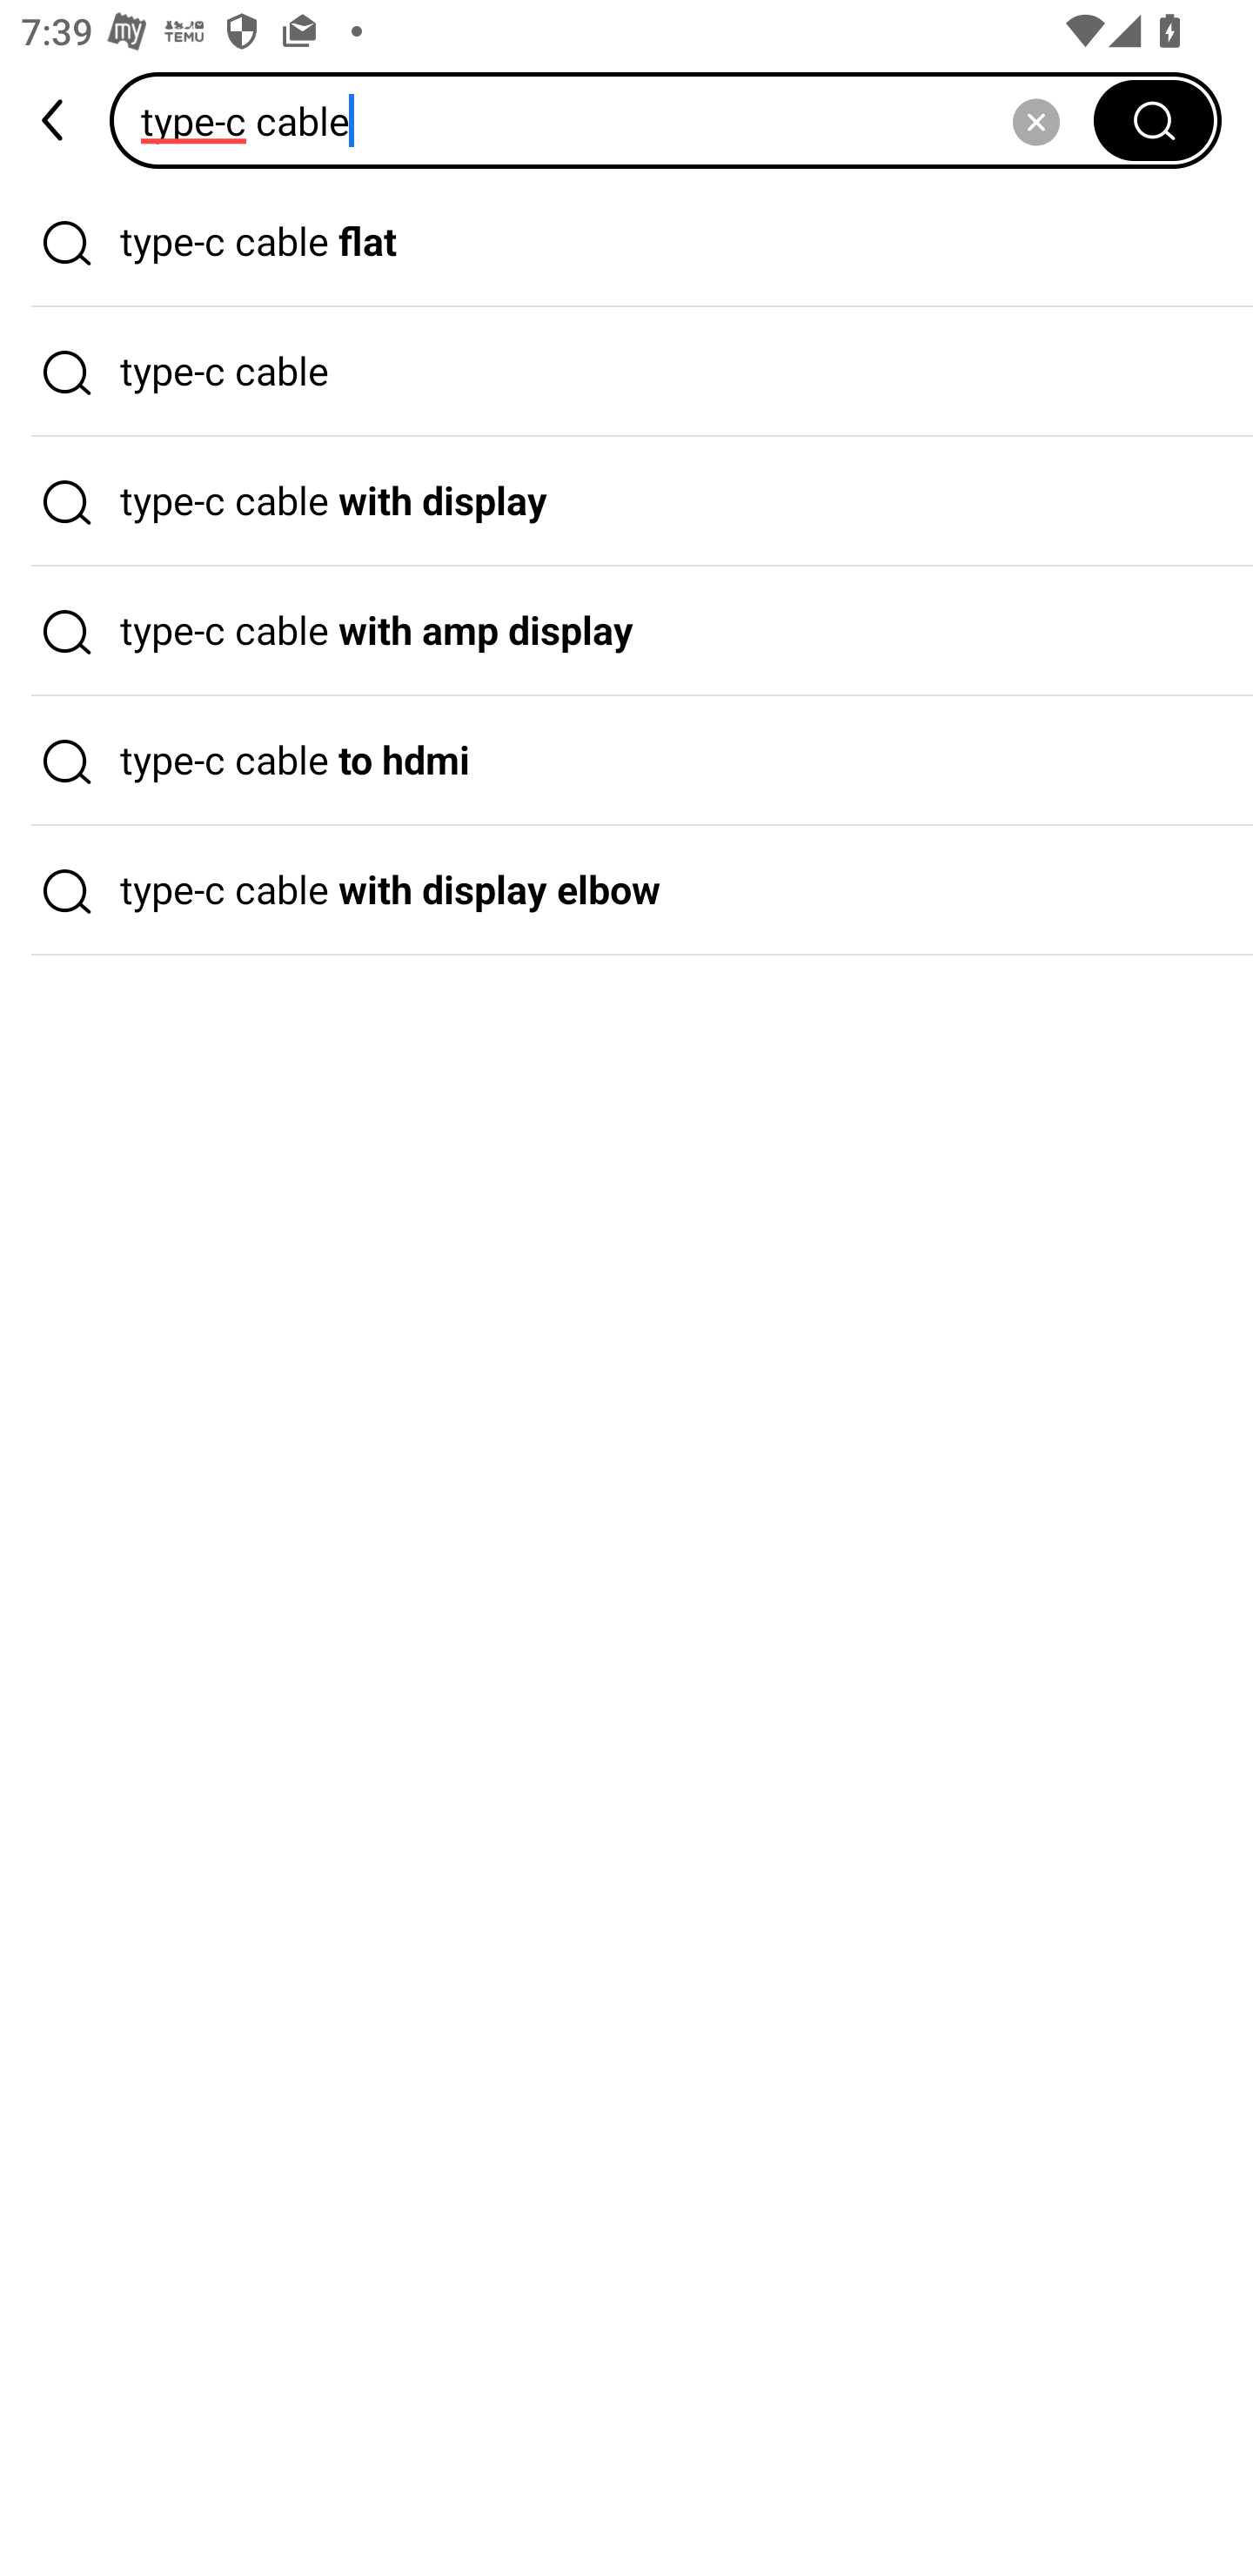  What do you see at coordinates (626, 761) in the screenshot?
I see `type-c cable to hdmi` at bounding box center [626, 761].